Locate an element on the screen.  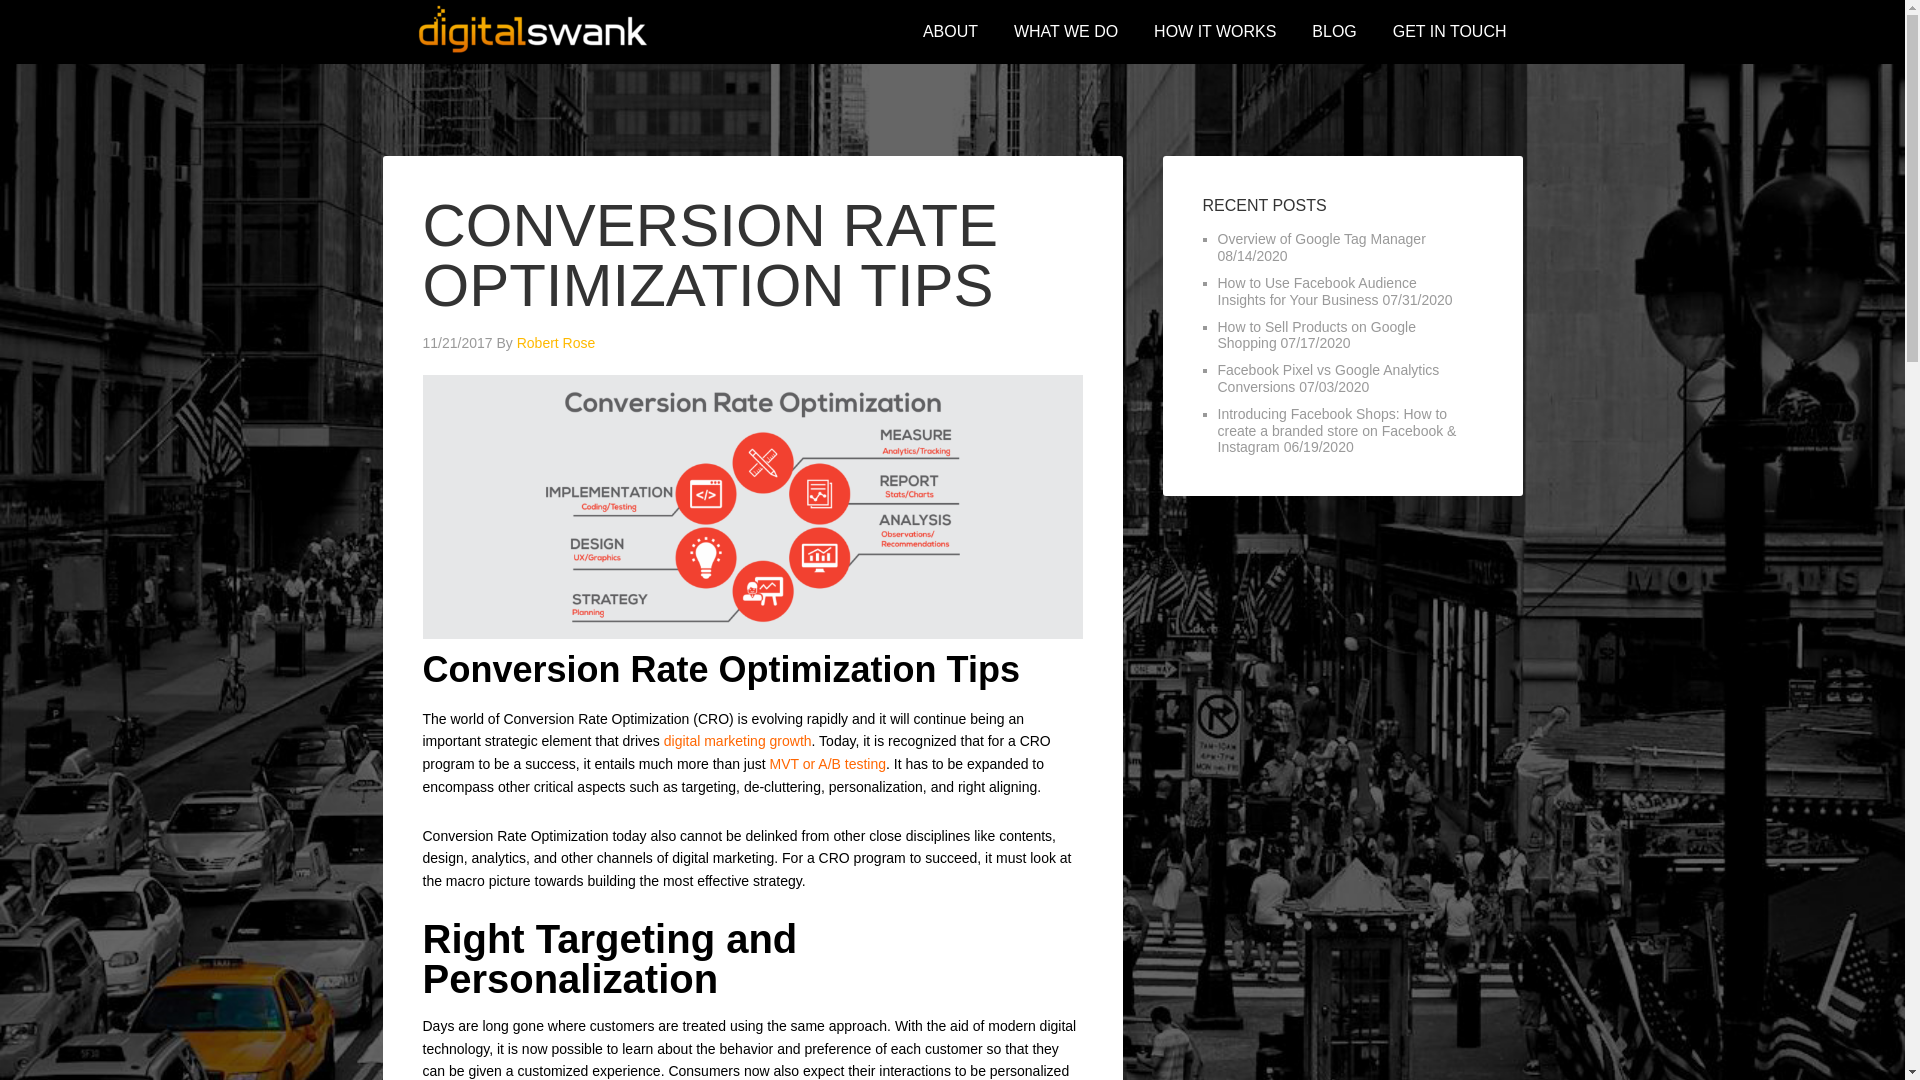
digital marketing growth is located at coordinates (738, 741).